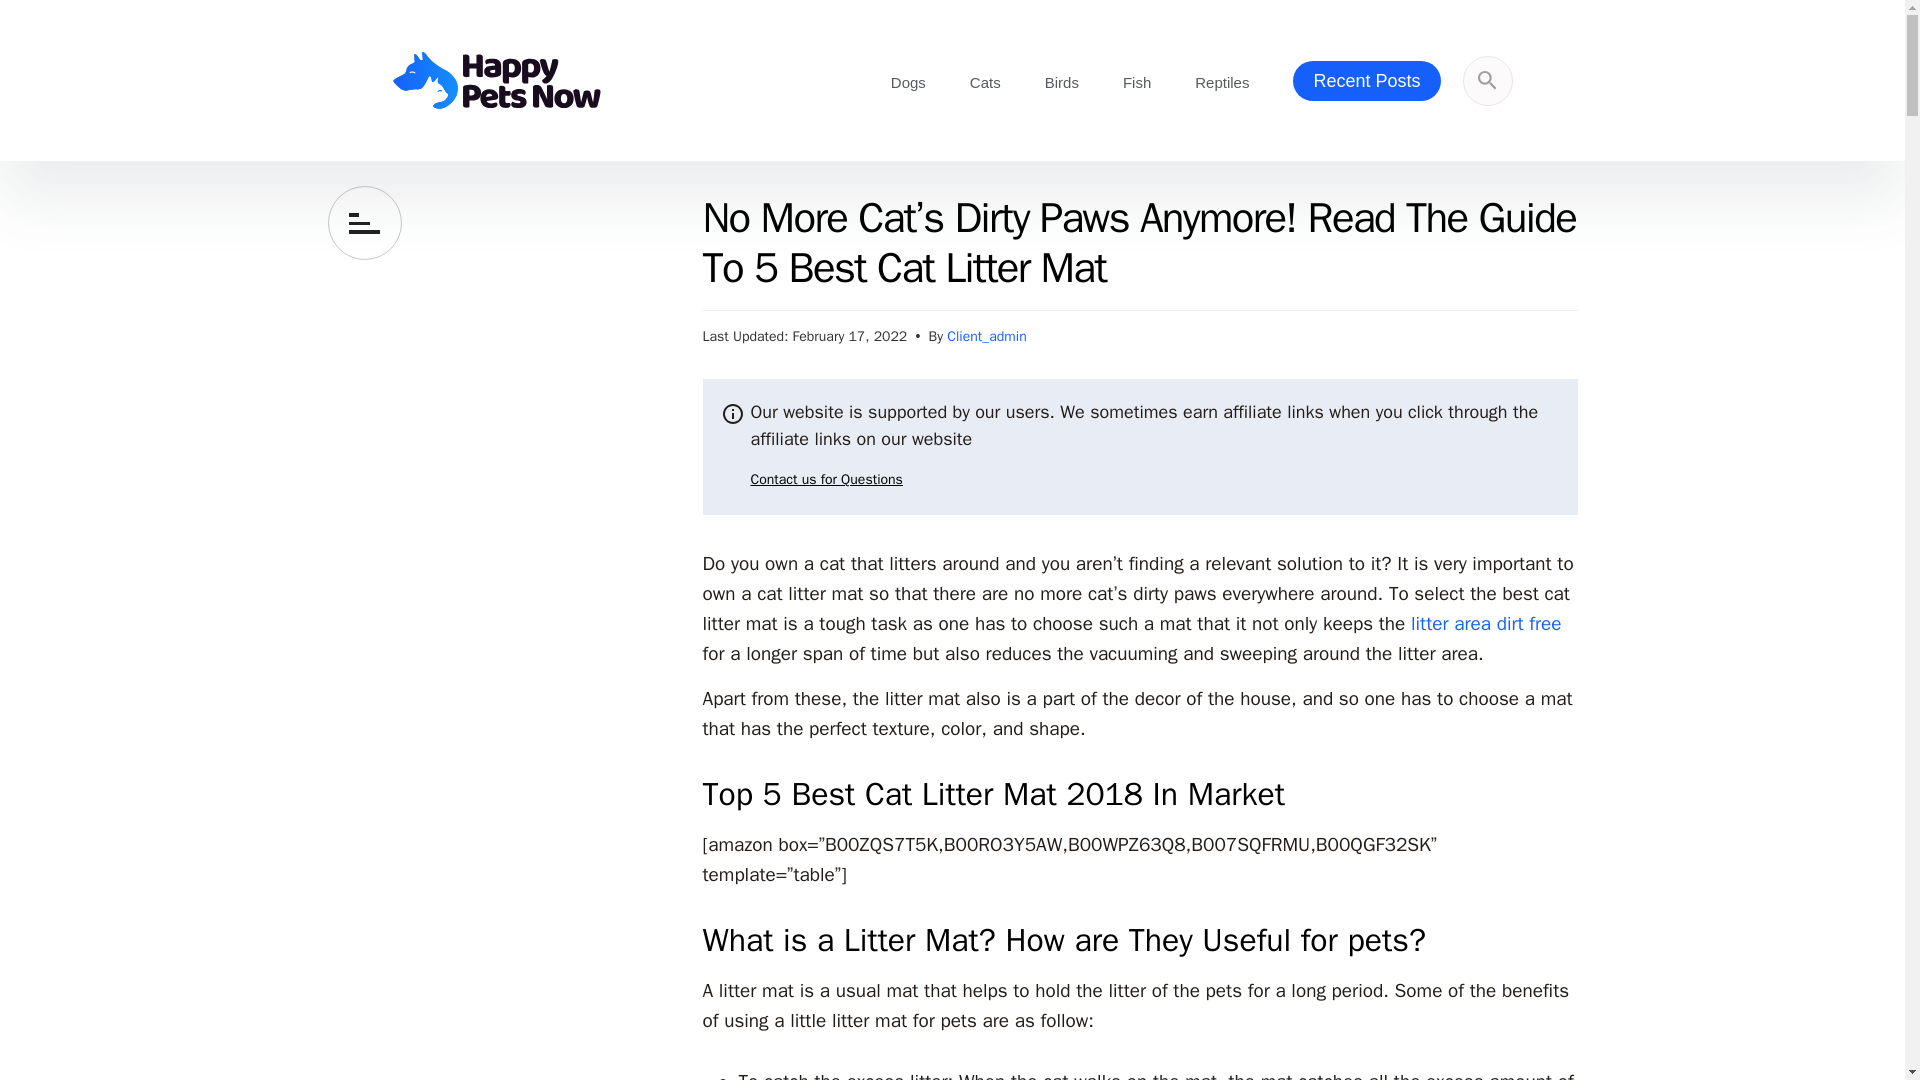 The width and height of the screenshot is (1920, 1080). What do you see at coordinates (1368, 280) in the screenshot?
I see `Search` at bounding box center [1368, 280].